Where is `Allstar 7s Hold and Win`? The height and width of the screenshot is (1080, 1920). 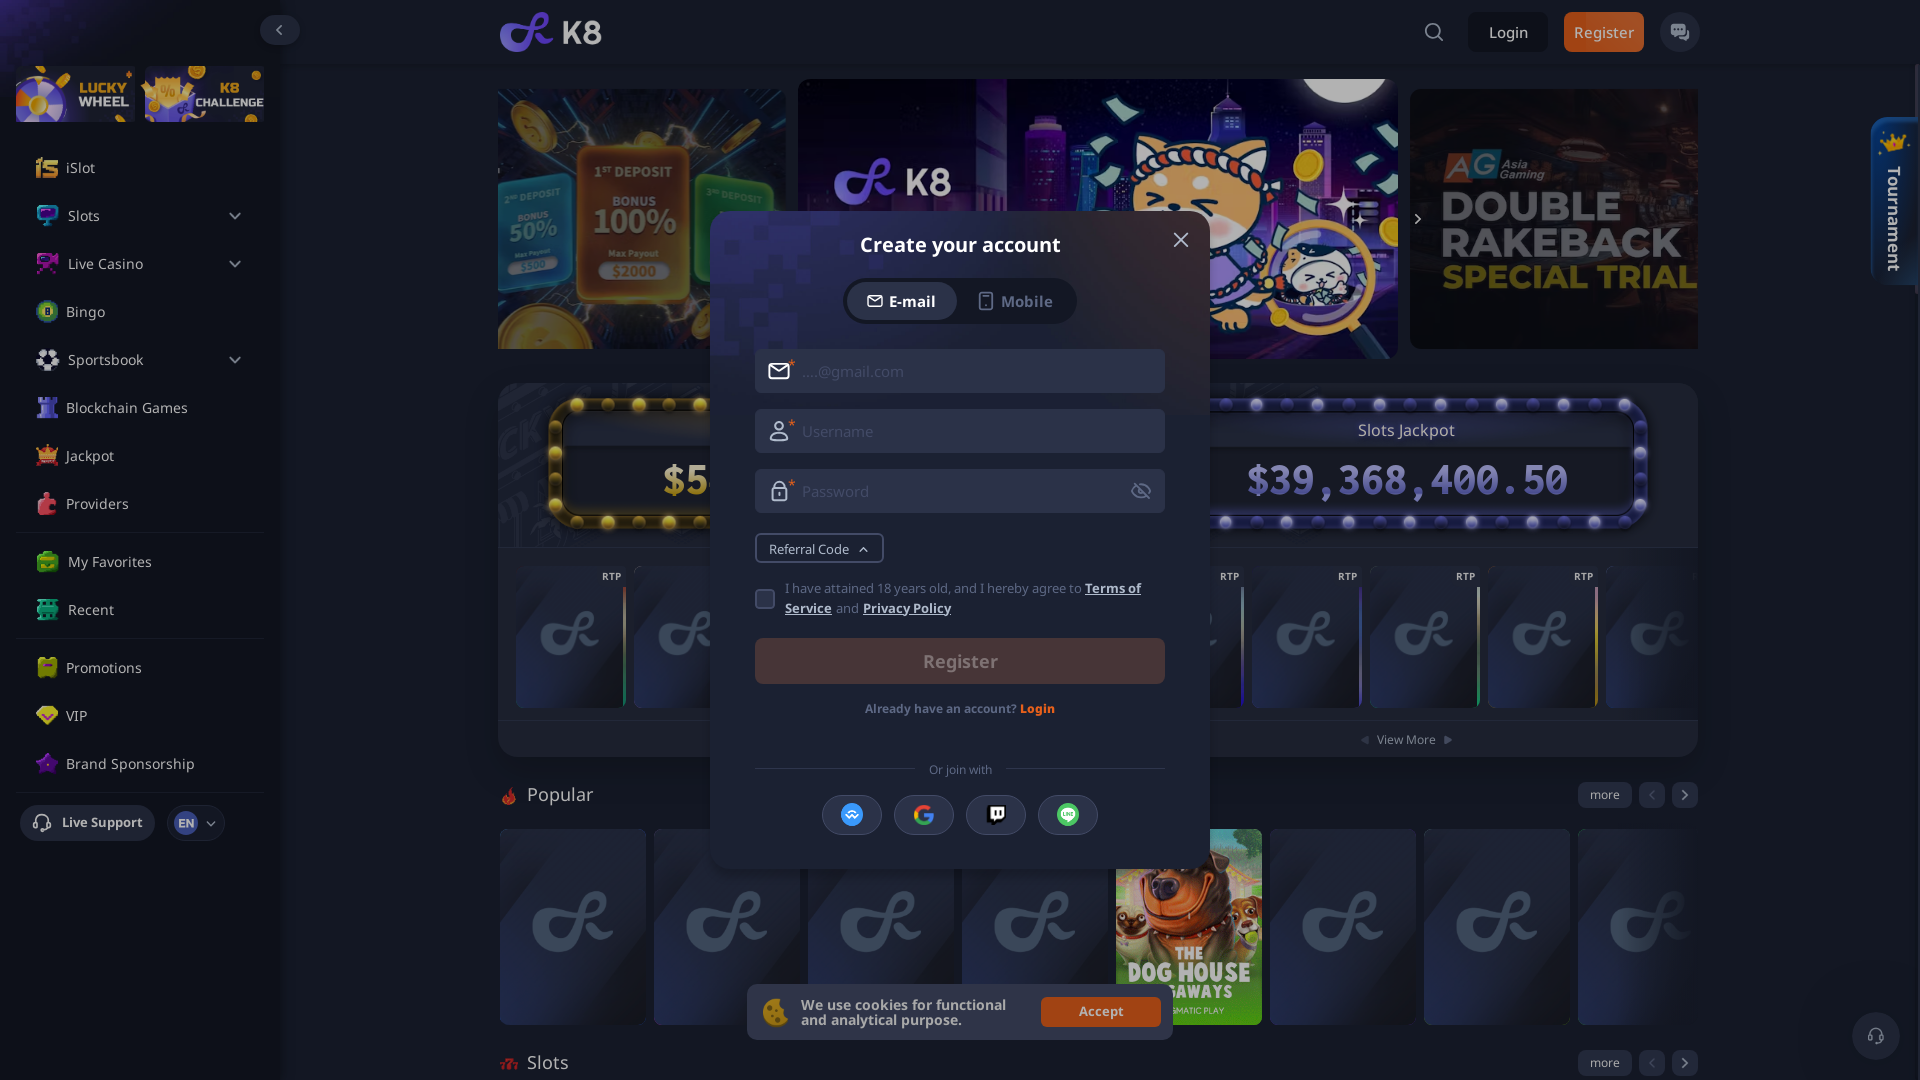
Allstar 7s Hold and Win is located at coordinates (1307, 637).